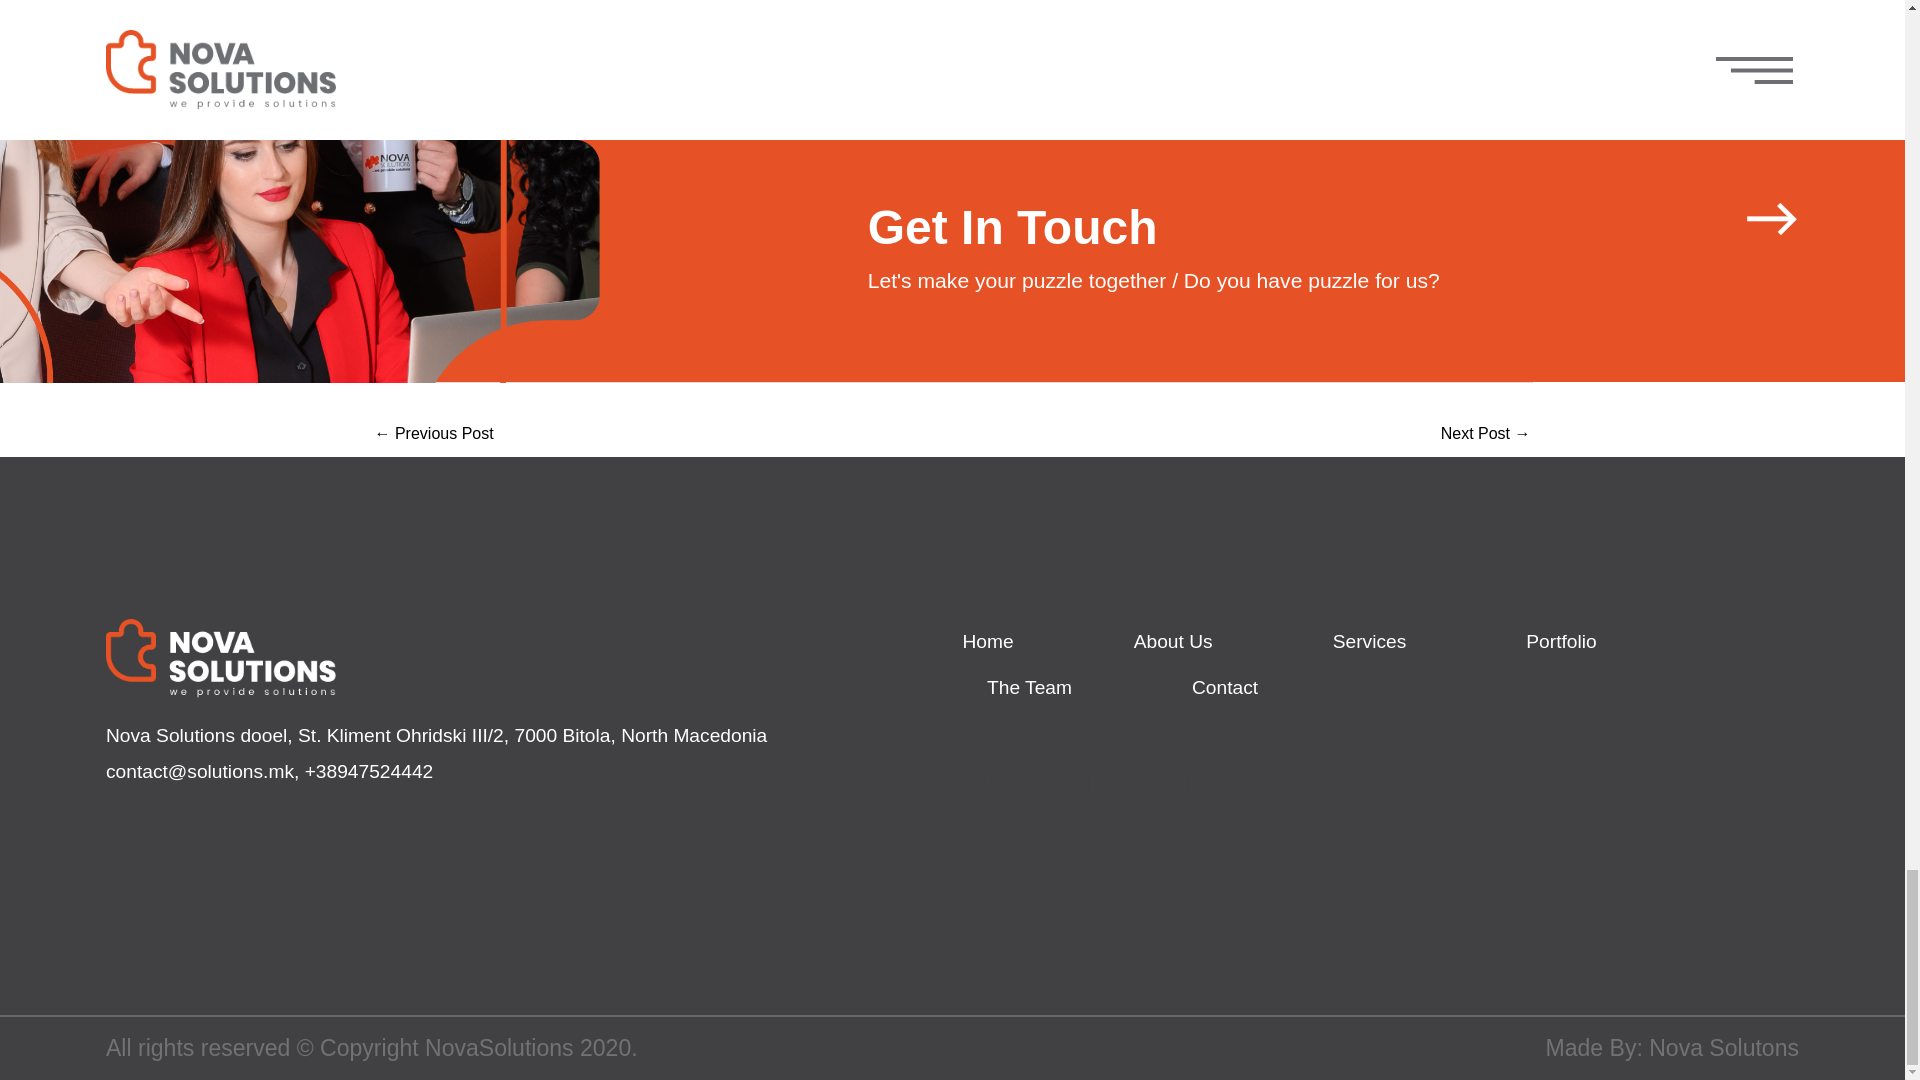 The height and width of the screenshot is (1080, 1920). I want to click on Jumis, so click(1486, 434).